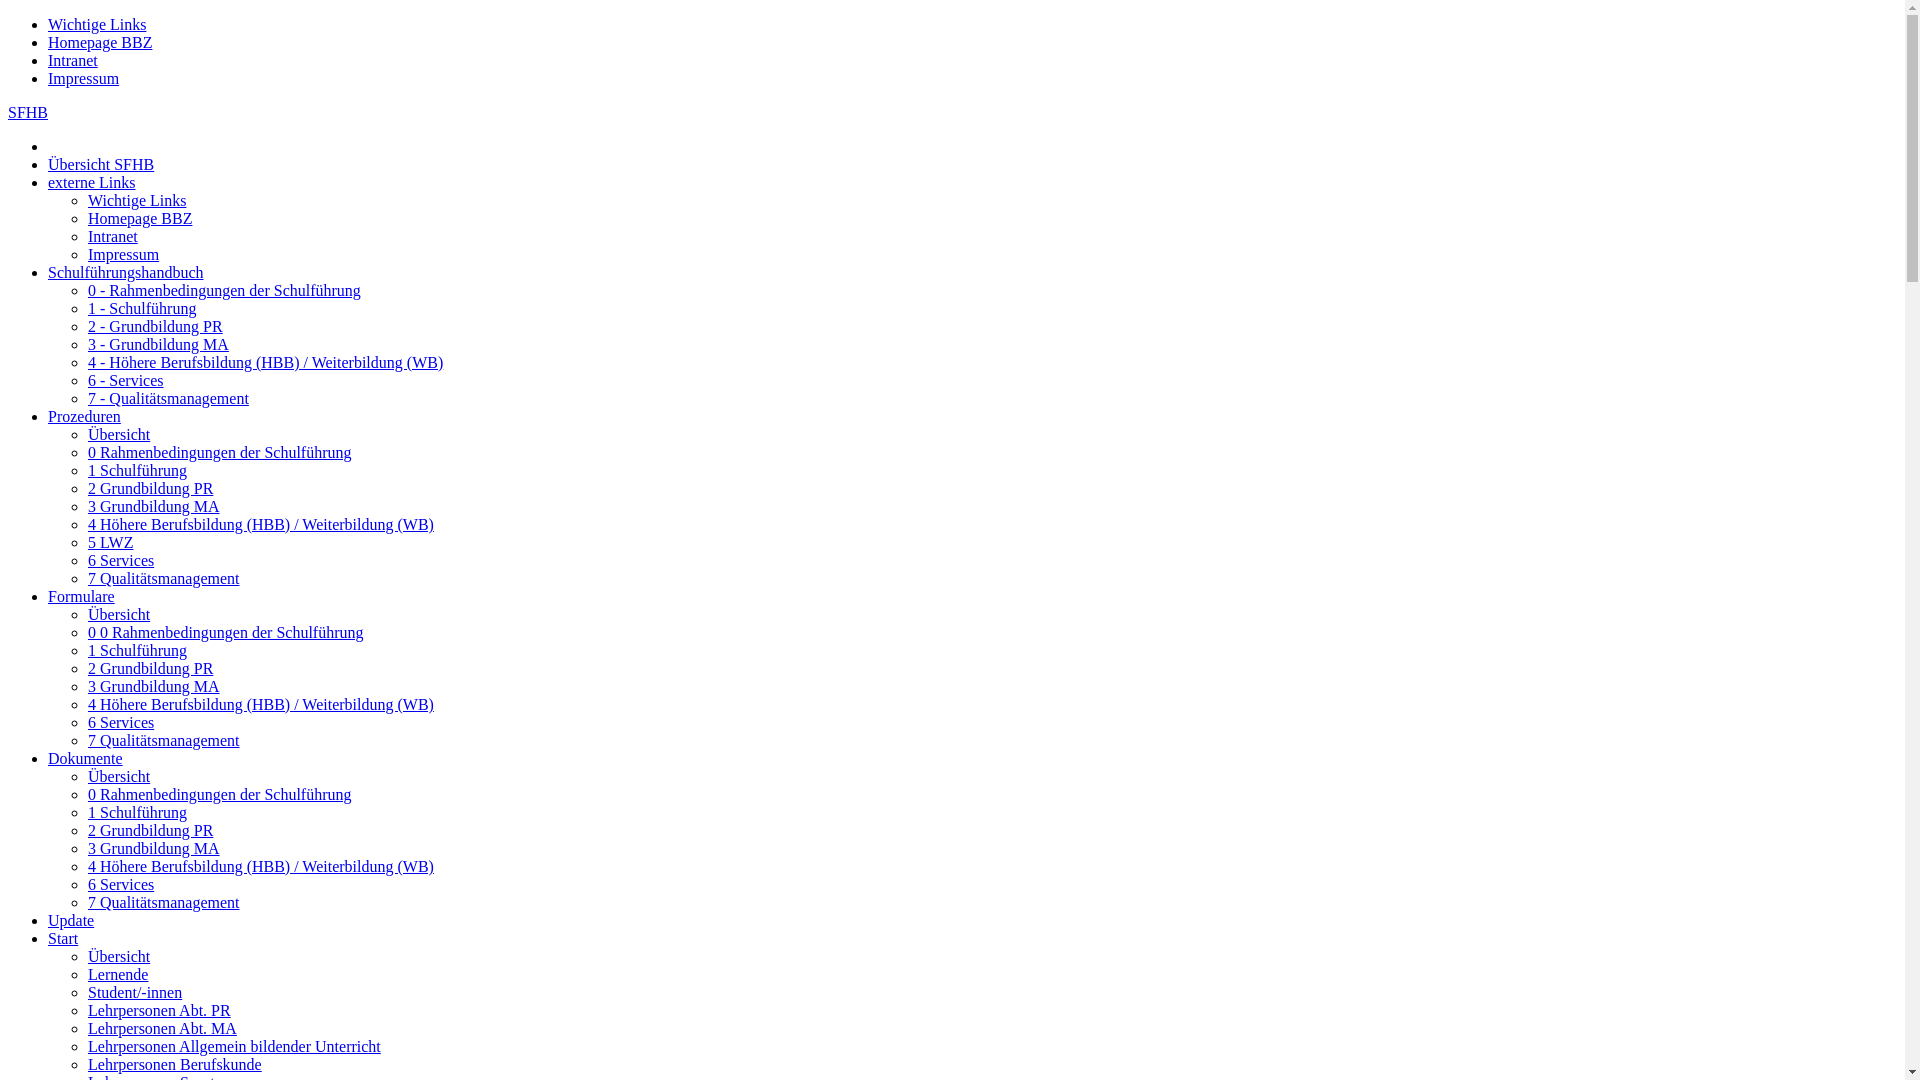 The image size is (1920, 1080). Describe the element at coordinates (150, 668) in the screenshot. I see `2 Grundbildung PR` at that location.